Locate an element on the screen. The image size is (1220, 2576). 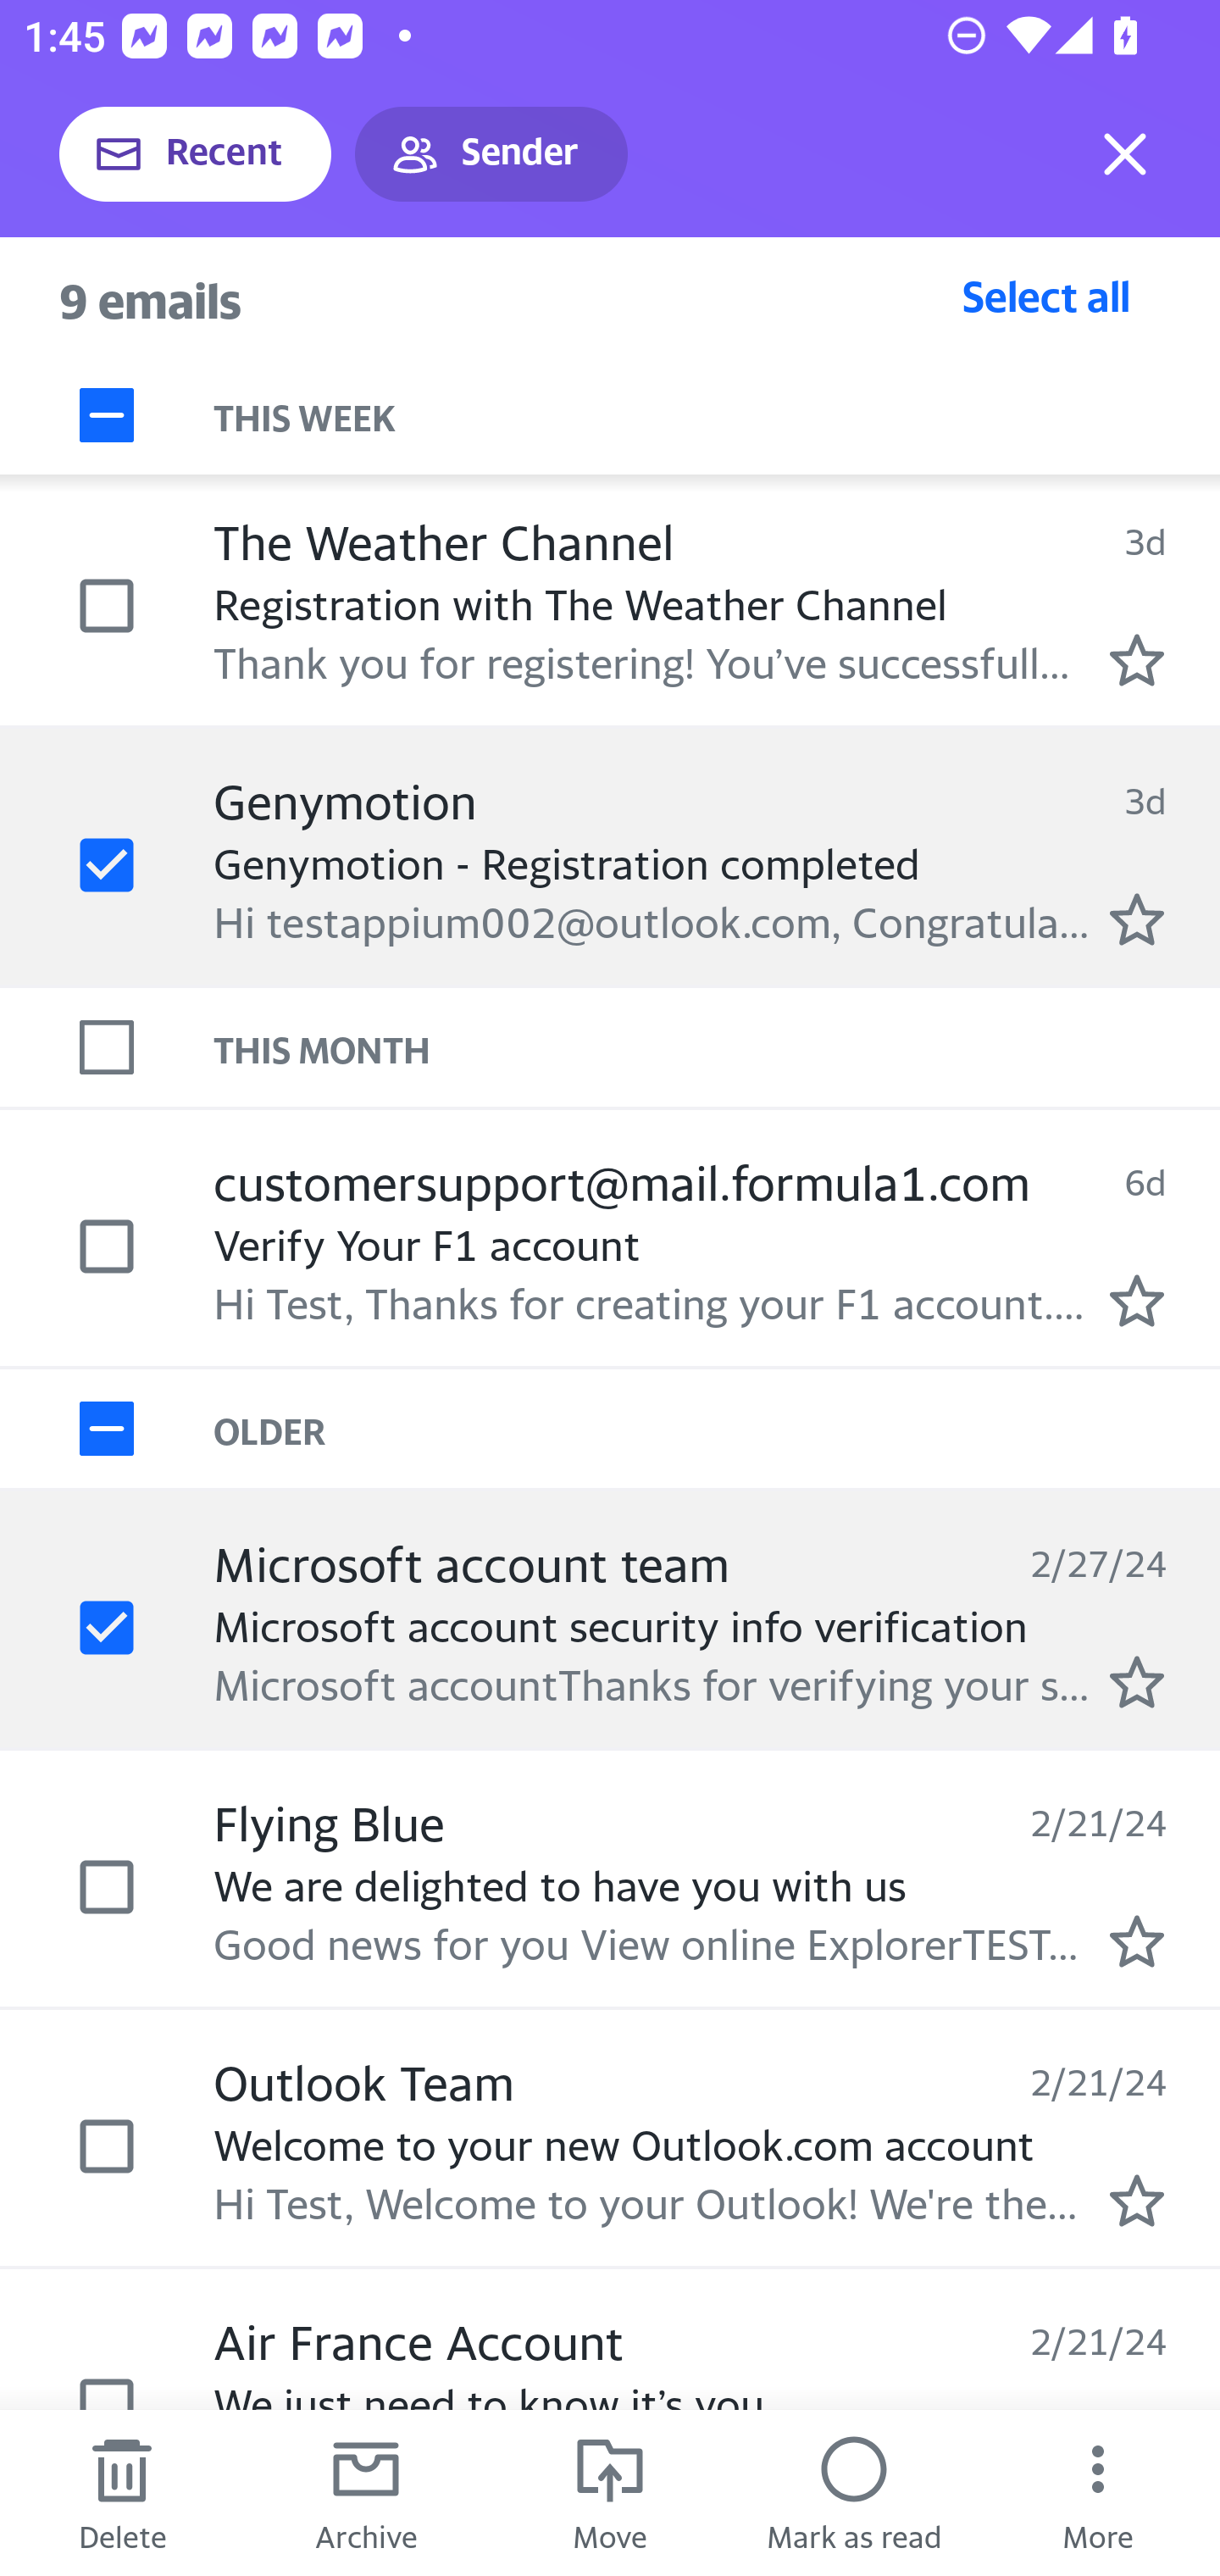
Delete is located at coordinates (122, 2493).